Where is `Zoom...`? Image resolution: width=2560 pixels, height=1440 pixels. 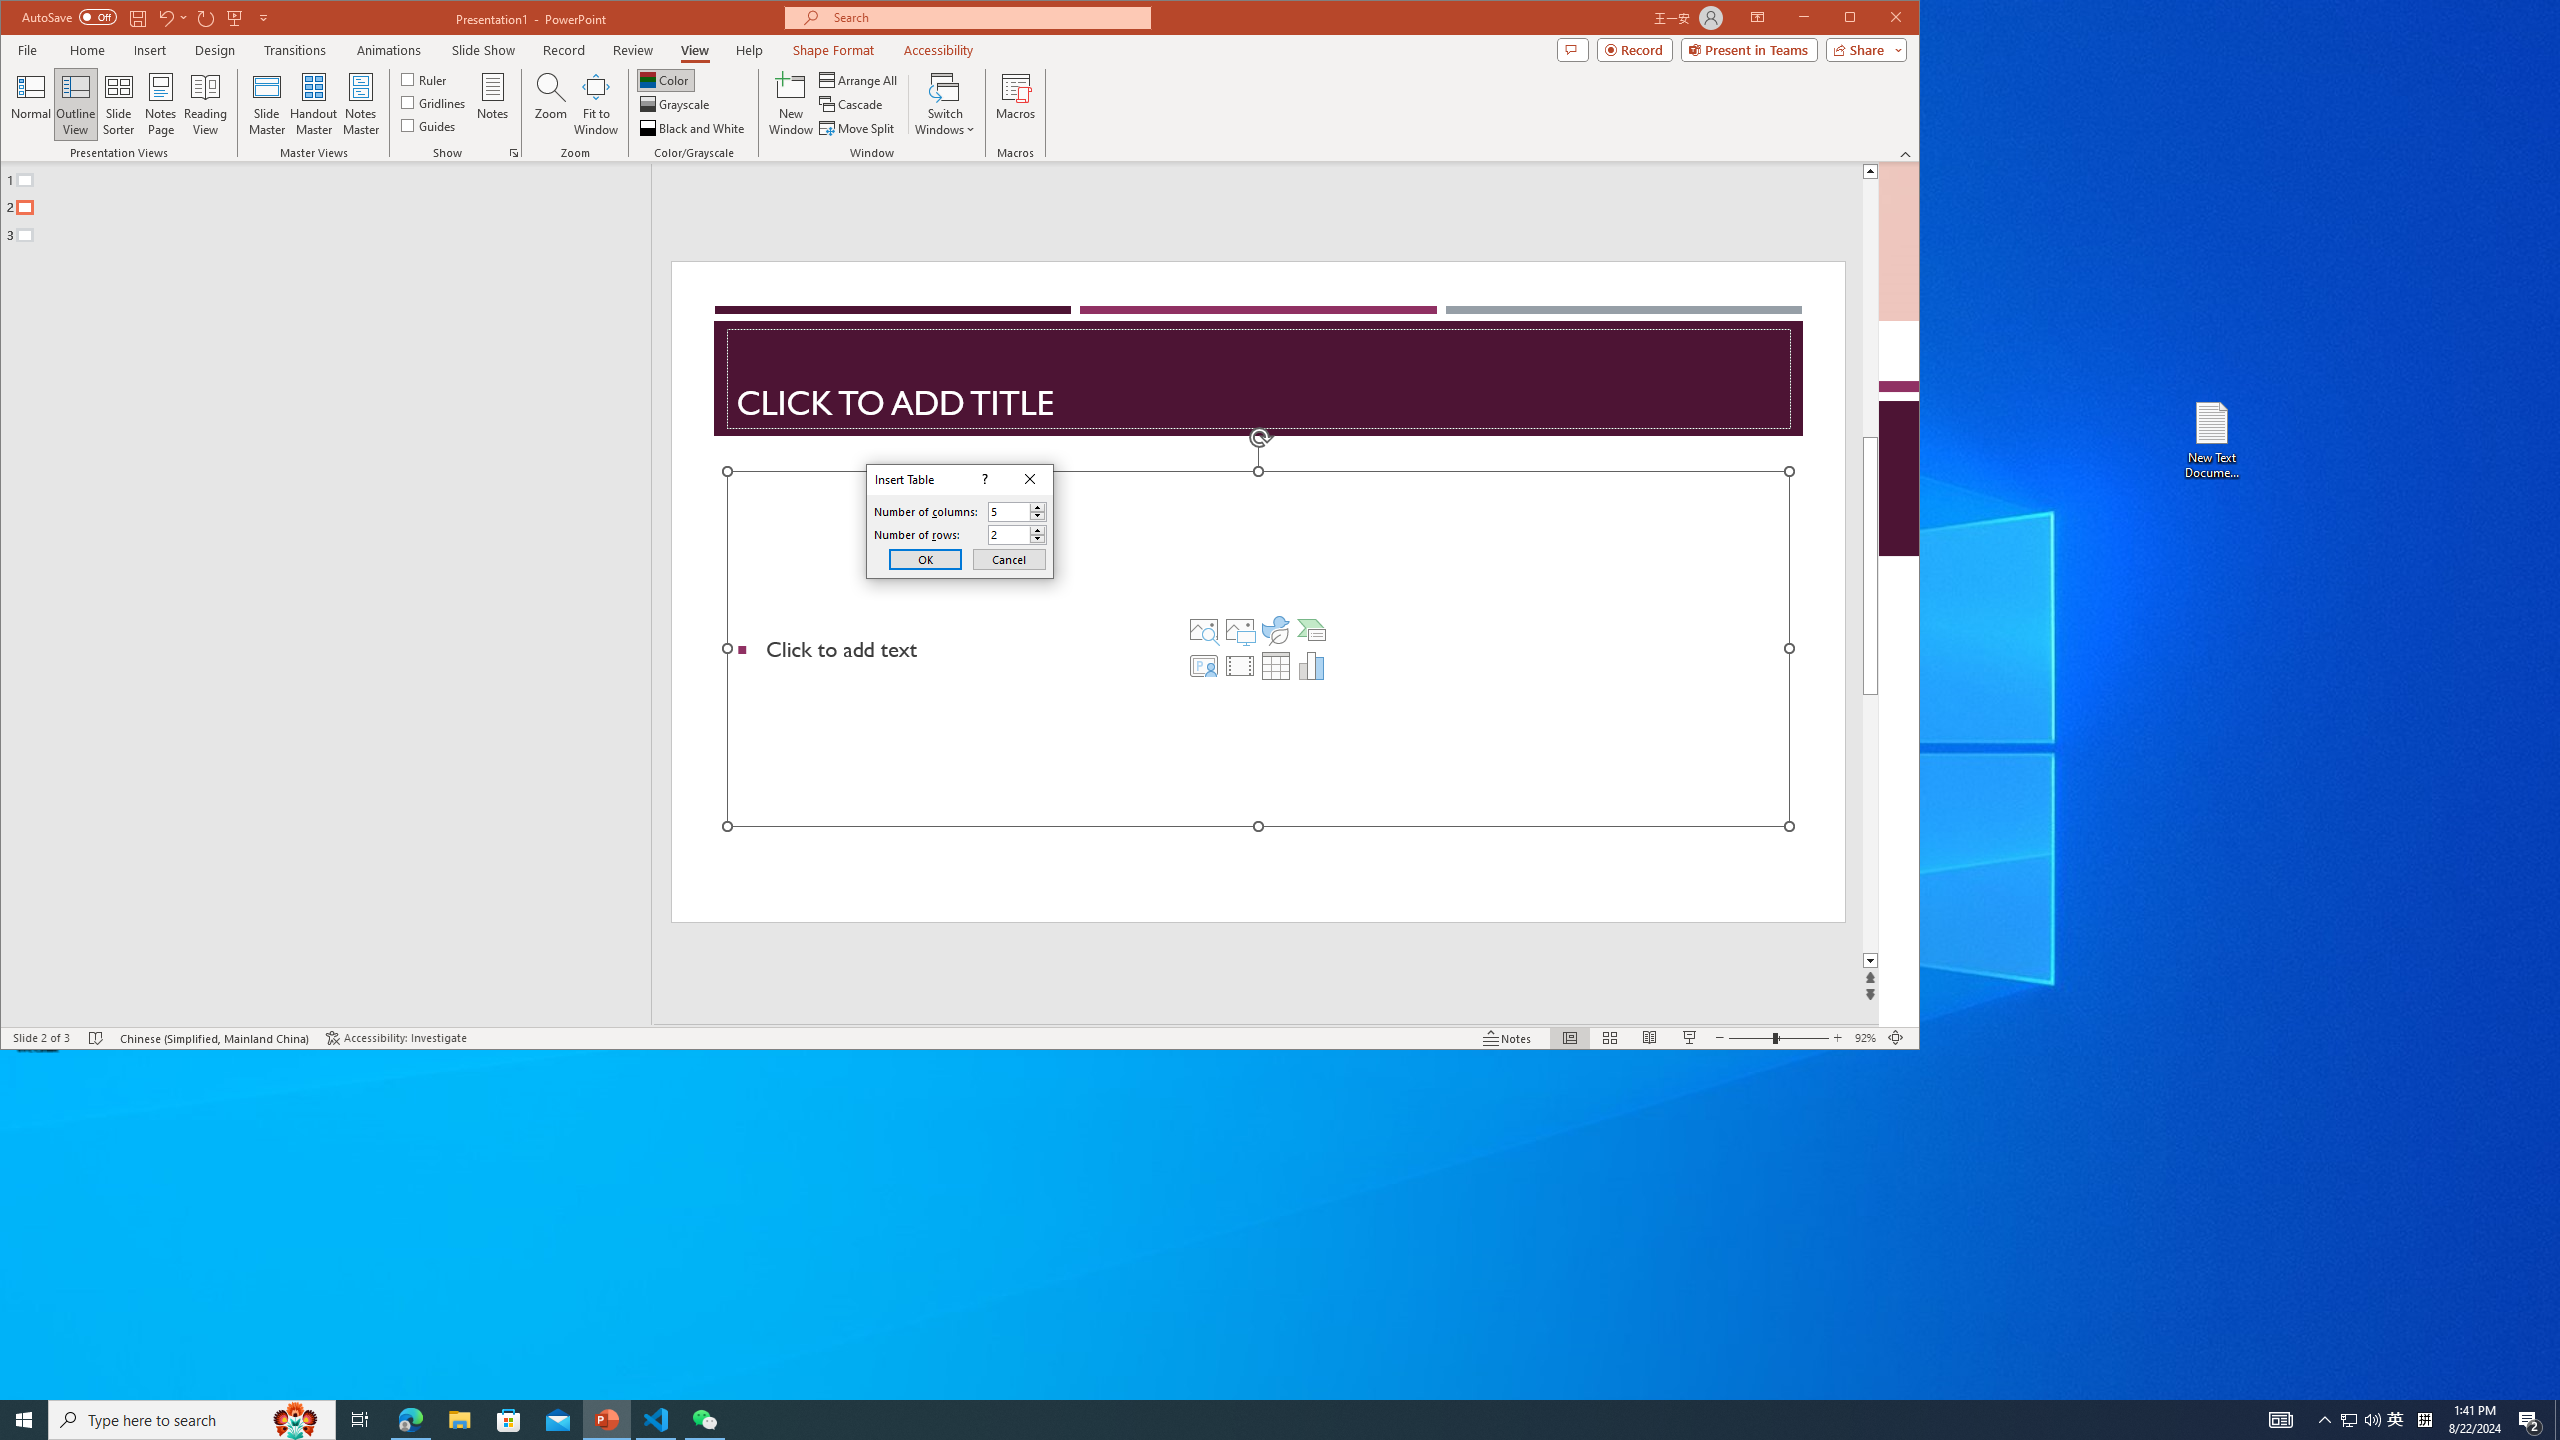 Zoom... is located at coordinates (550, 104).